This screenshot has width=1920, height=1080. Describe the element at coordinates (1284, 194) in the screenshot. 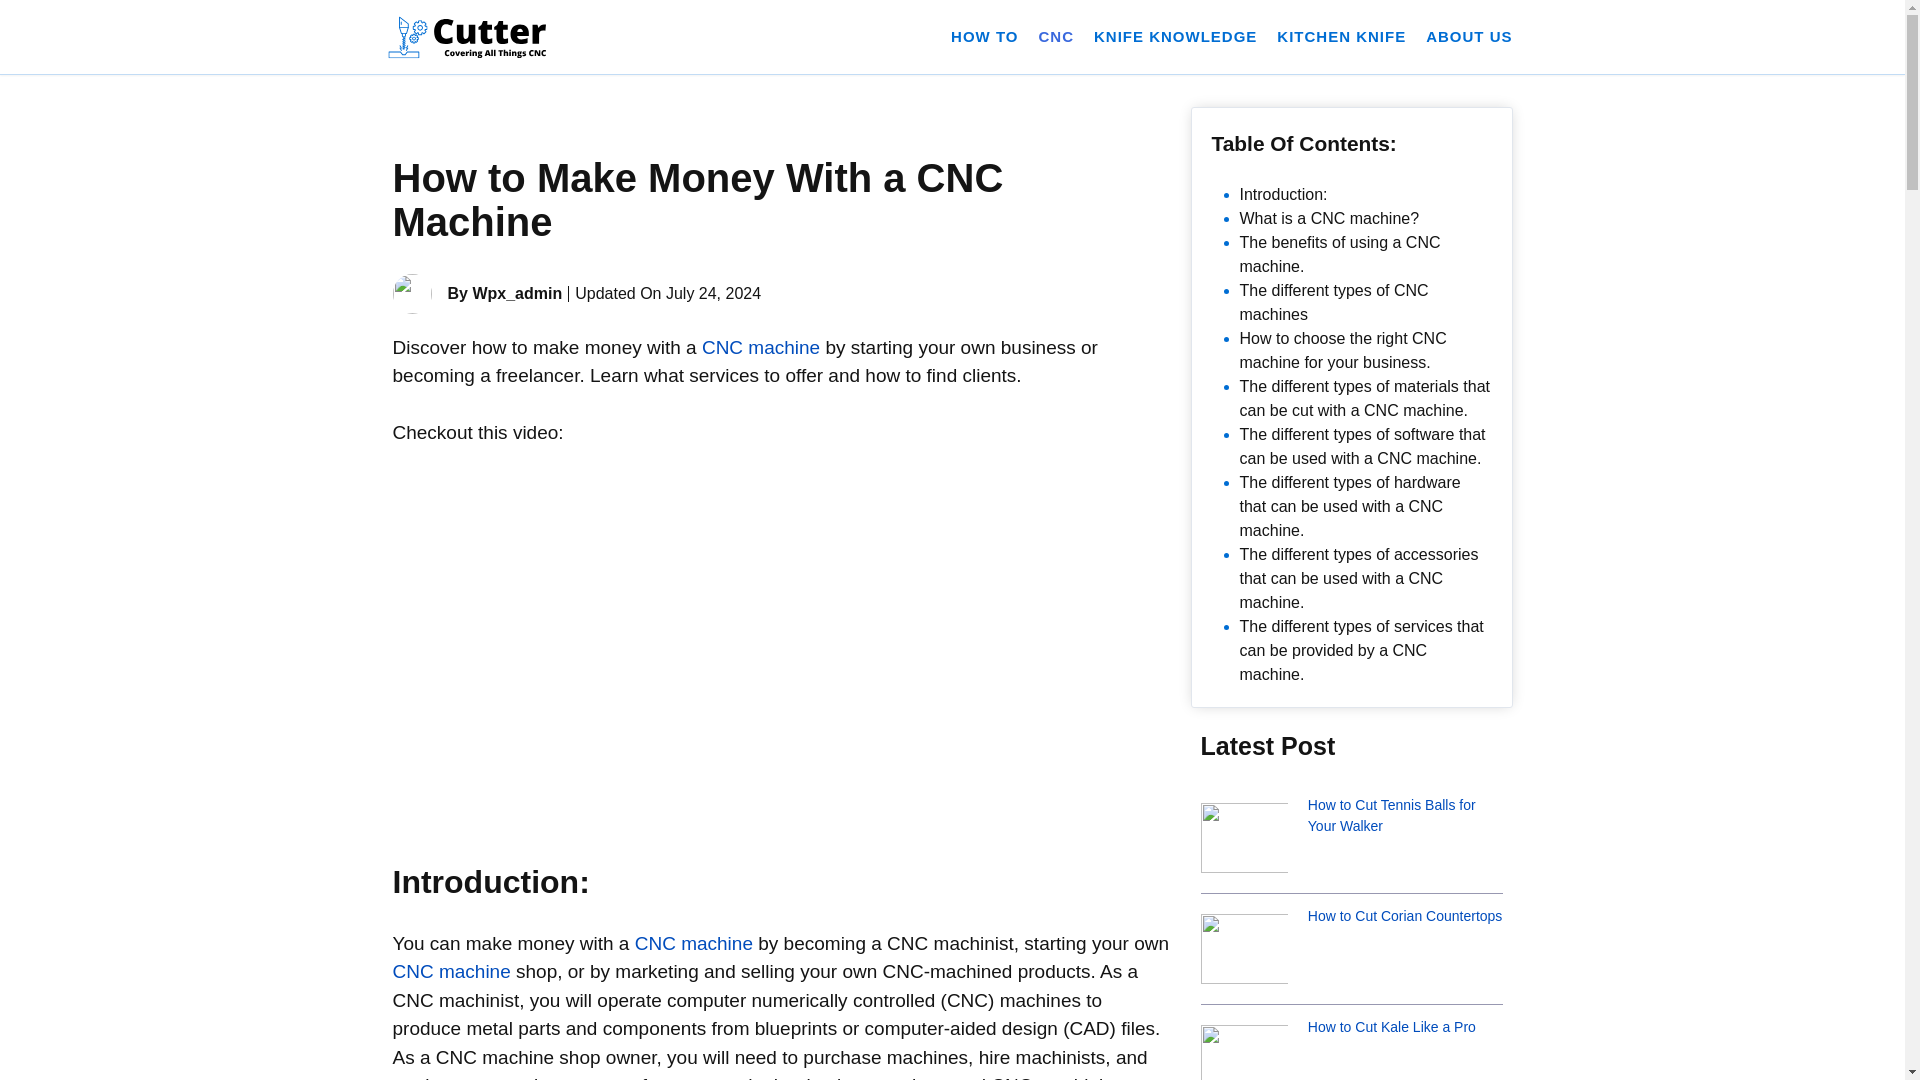

I see `Introduction:` at that location.